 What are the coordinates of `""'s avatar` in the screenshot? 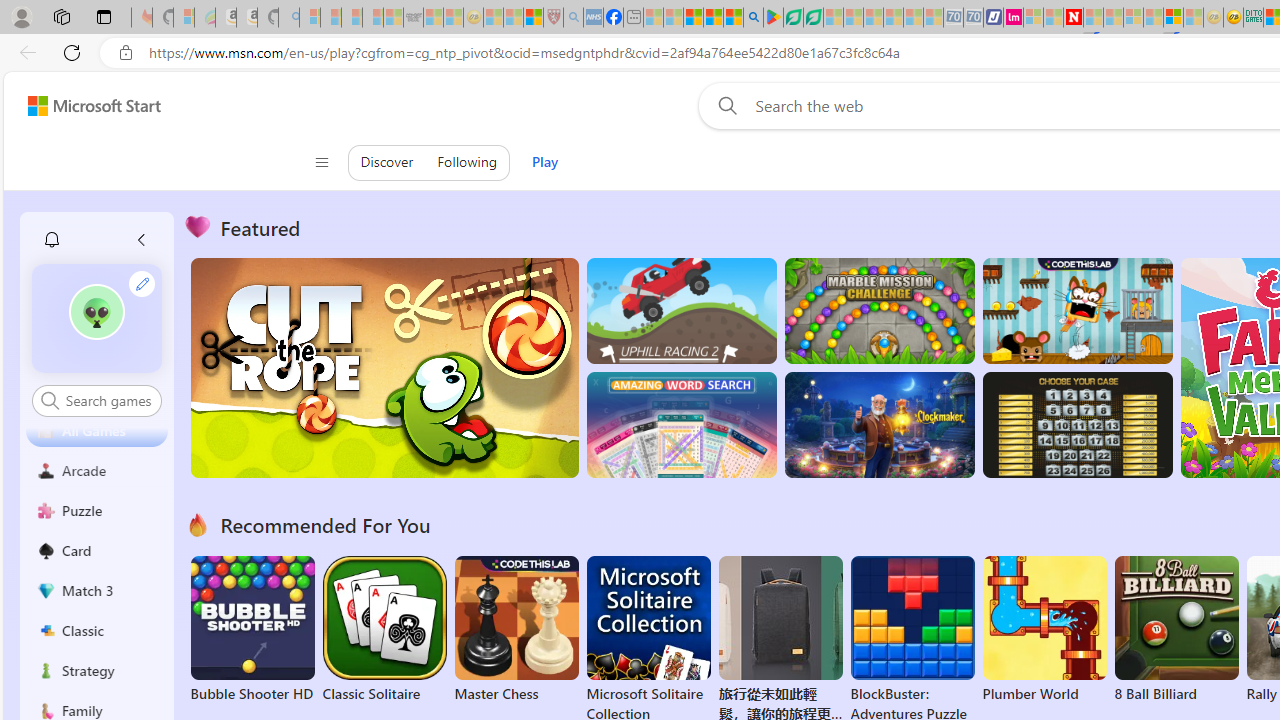 It's located at (96, 312).